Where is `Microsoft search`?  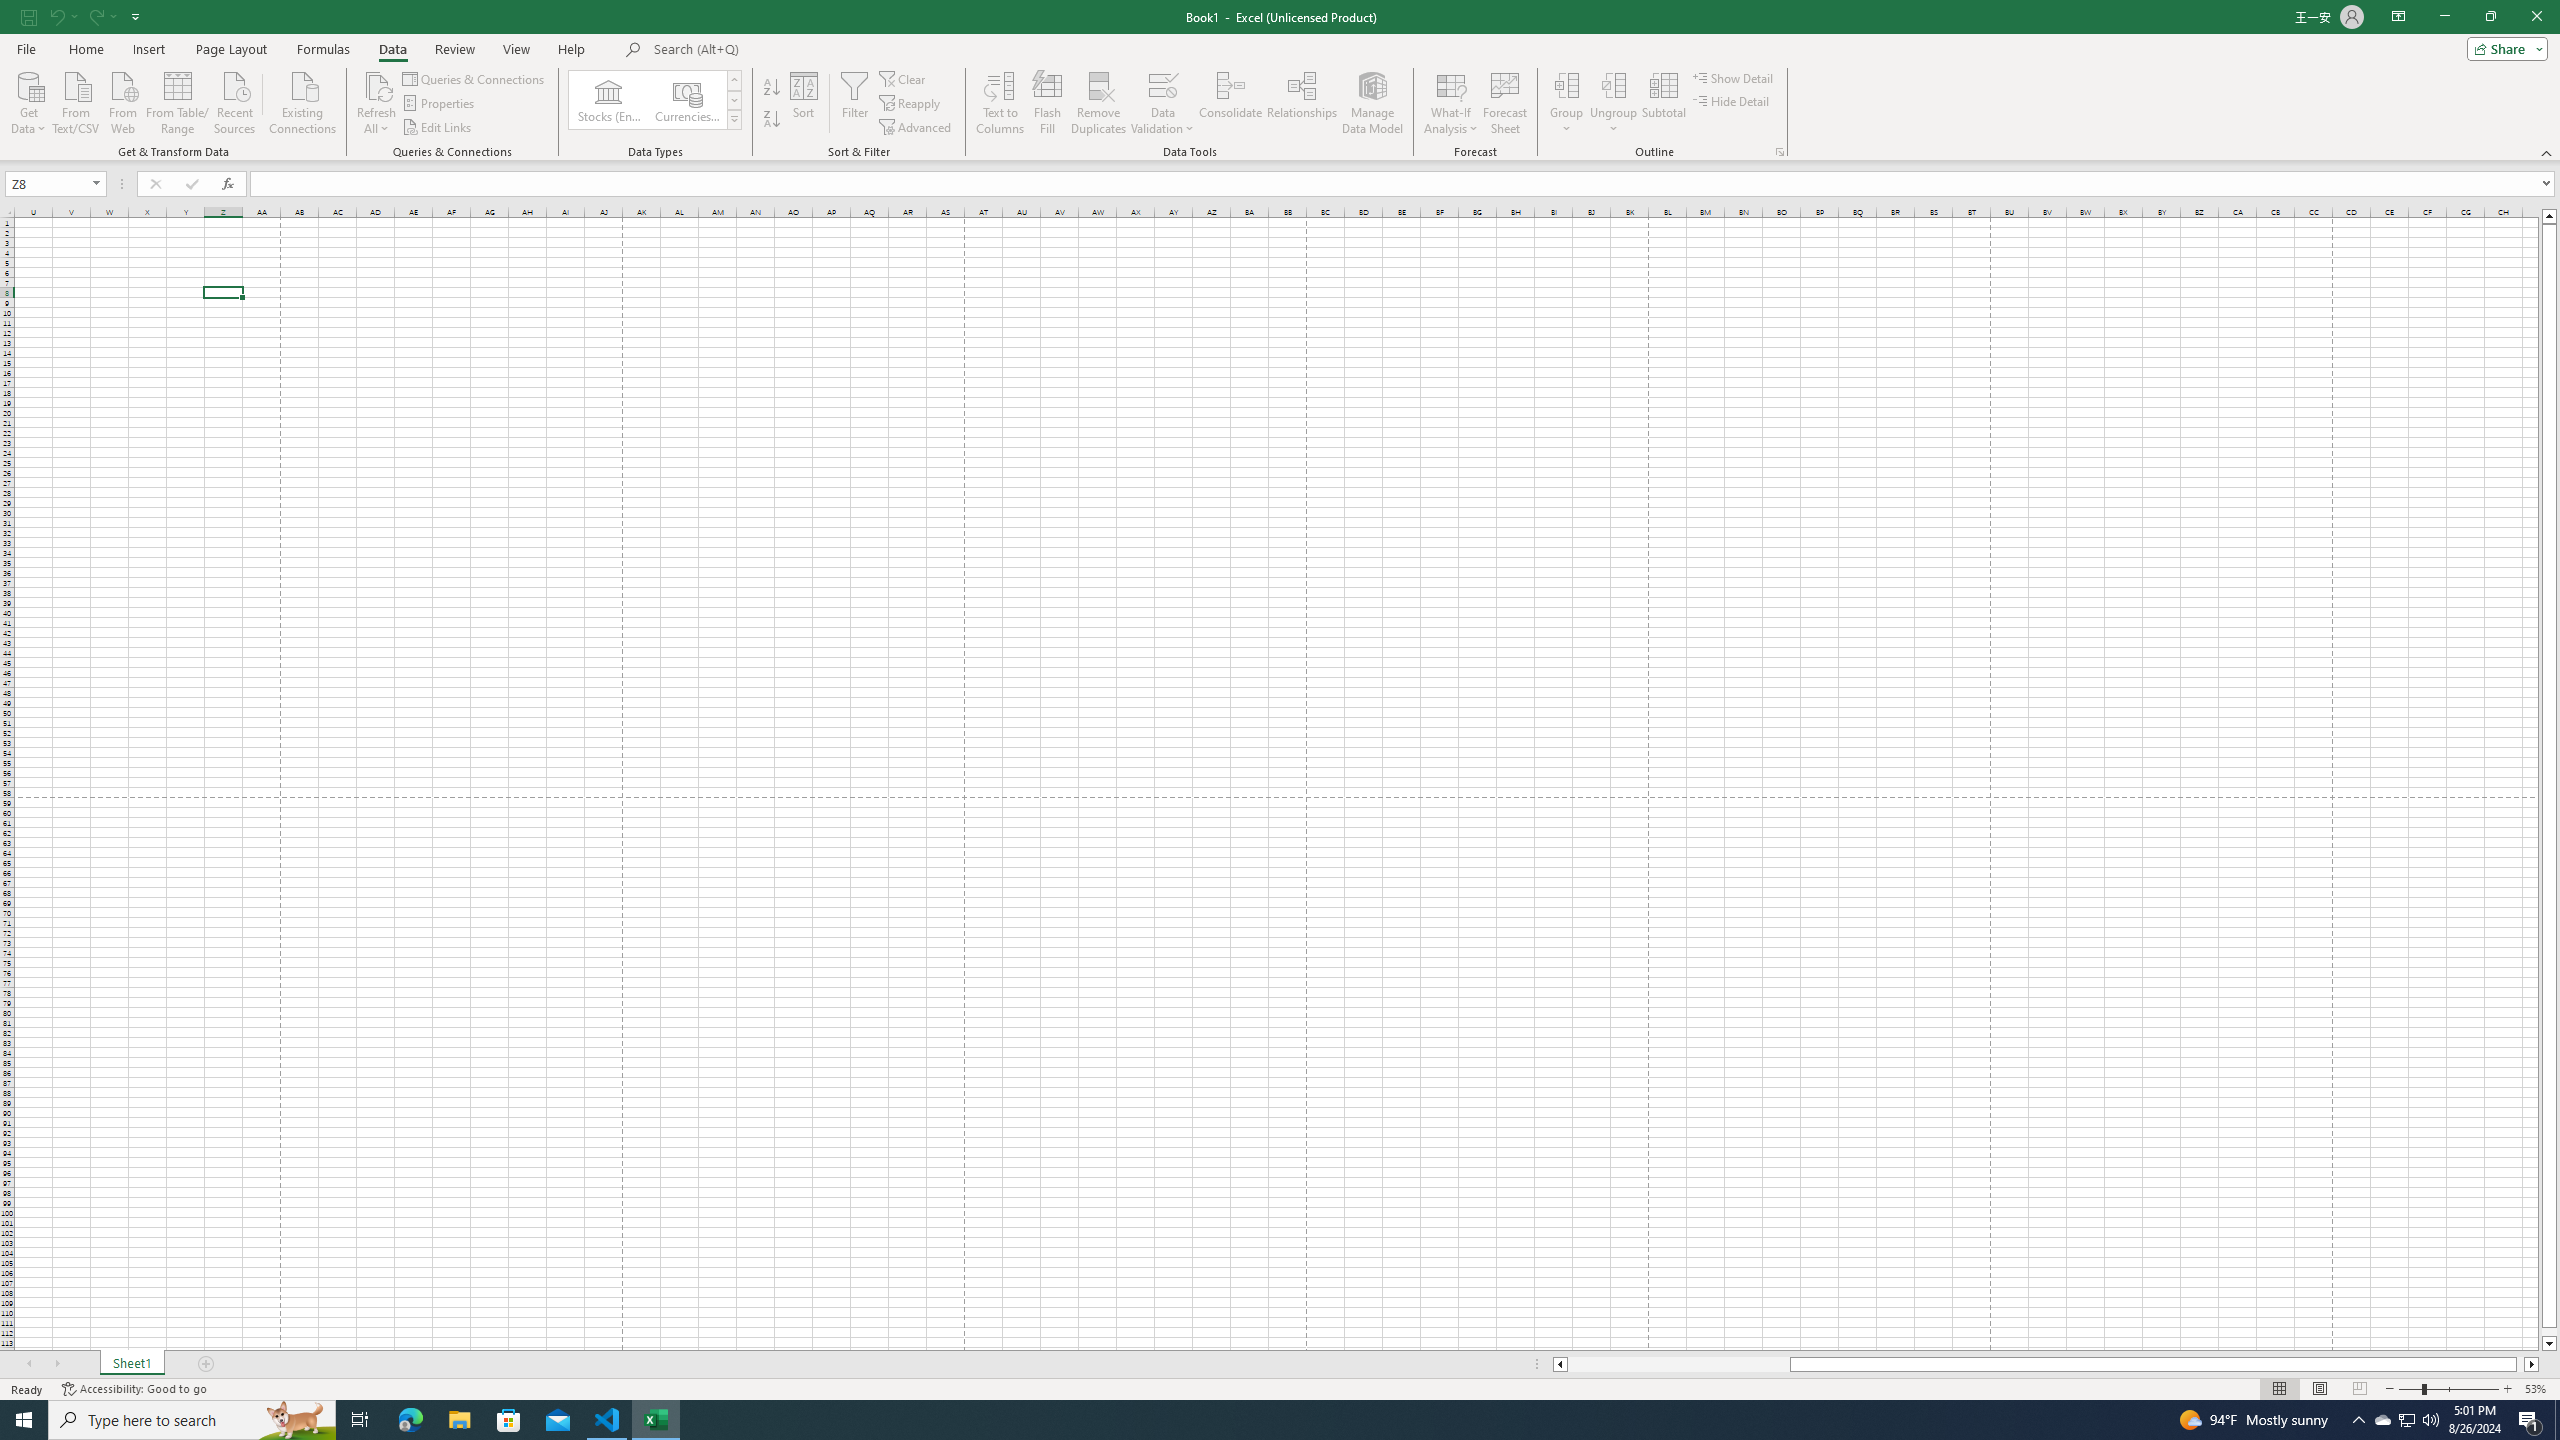
Microsoft search is located at coordinates (792, 50).